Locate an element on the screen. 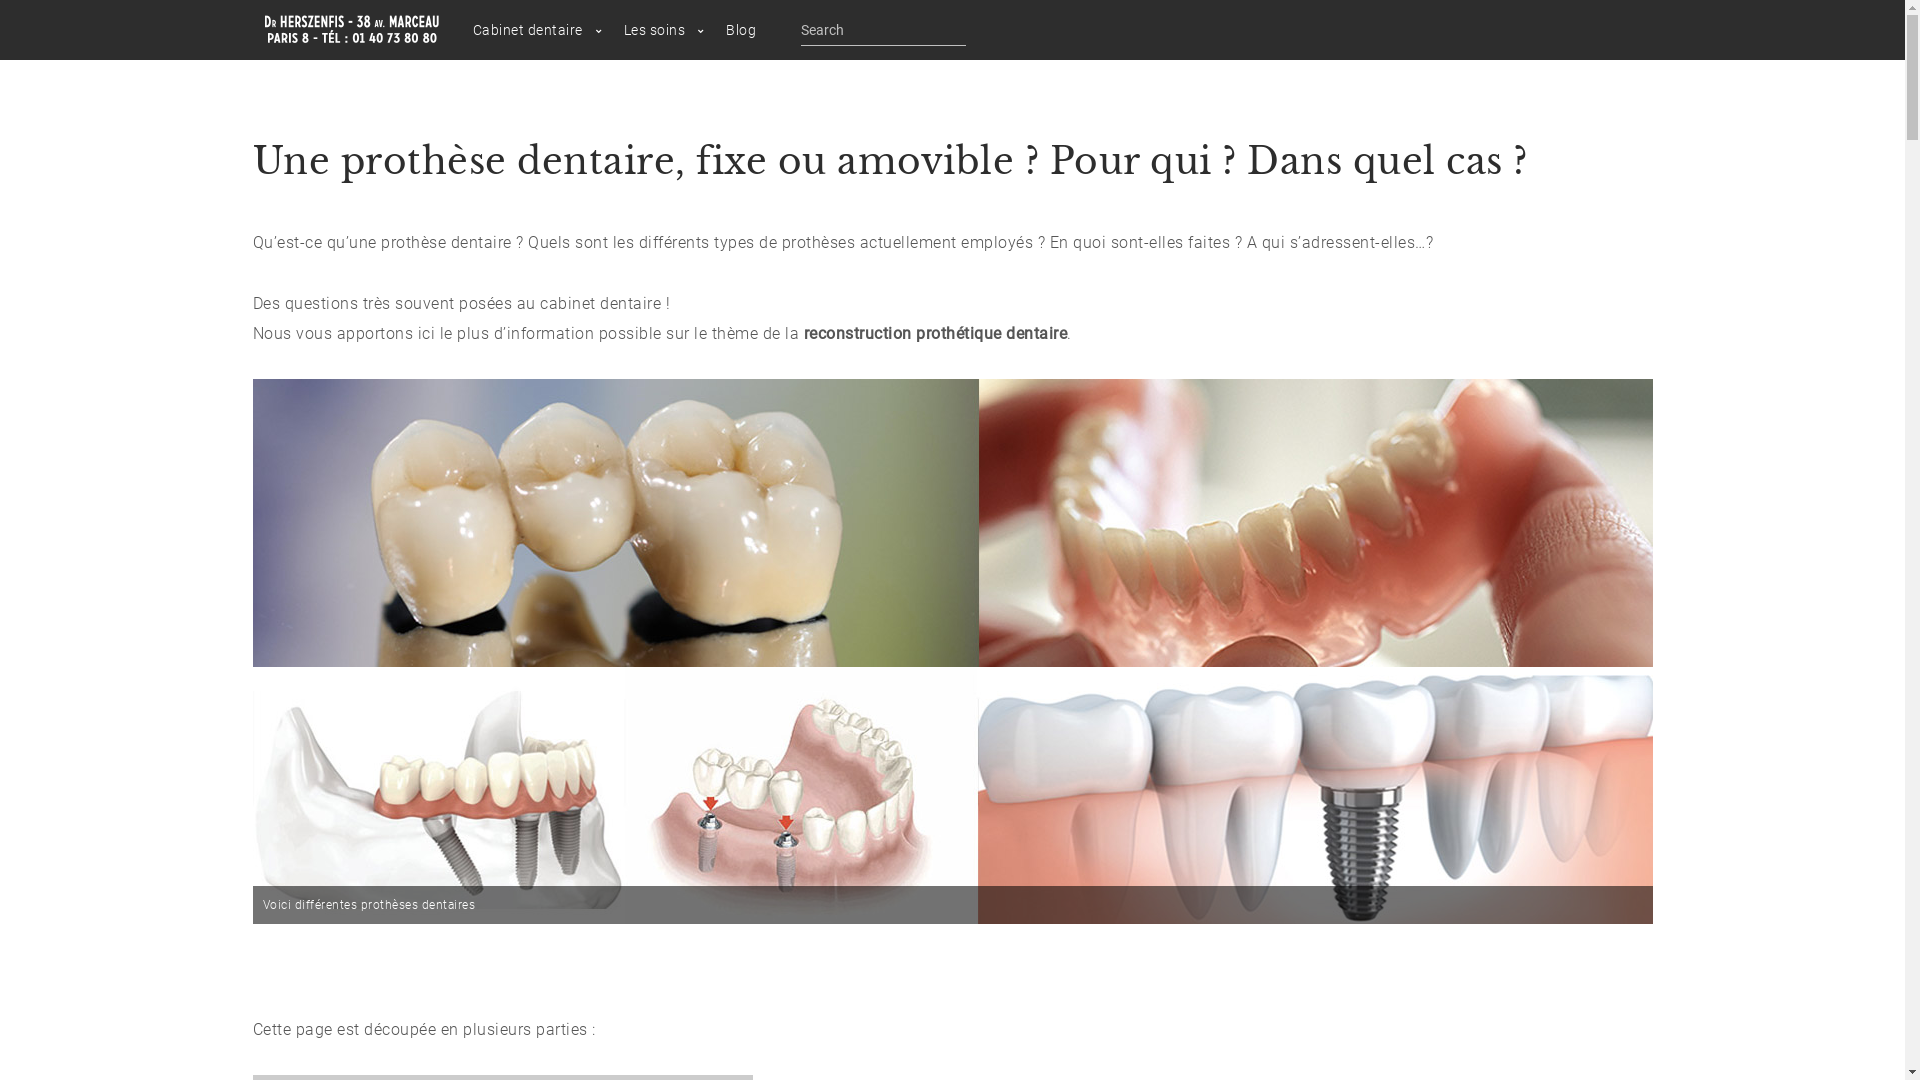 Image resolution: width=1920 pixels, height=1080 pixels. Les soins is located at coordinates (655, 30).